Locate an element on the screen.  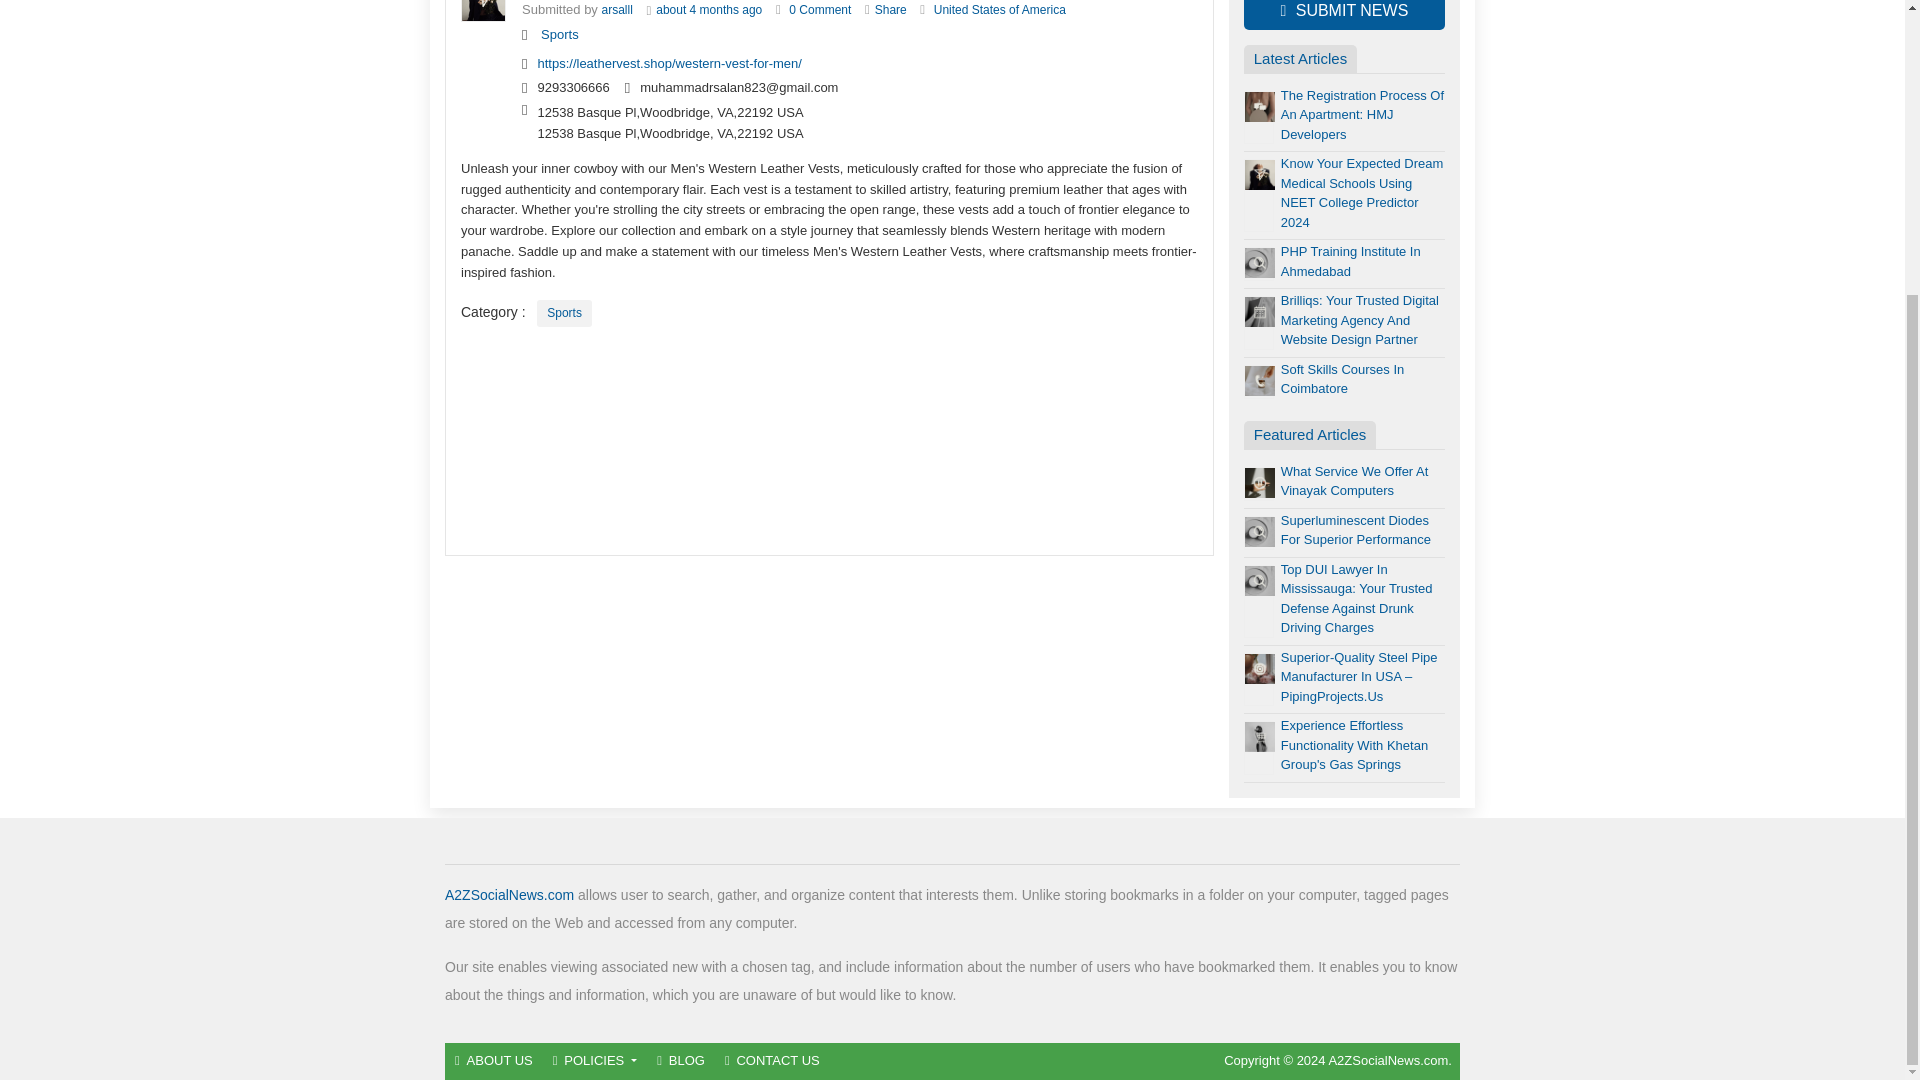
0 Comment is located at coordinates (820, 10).